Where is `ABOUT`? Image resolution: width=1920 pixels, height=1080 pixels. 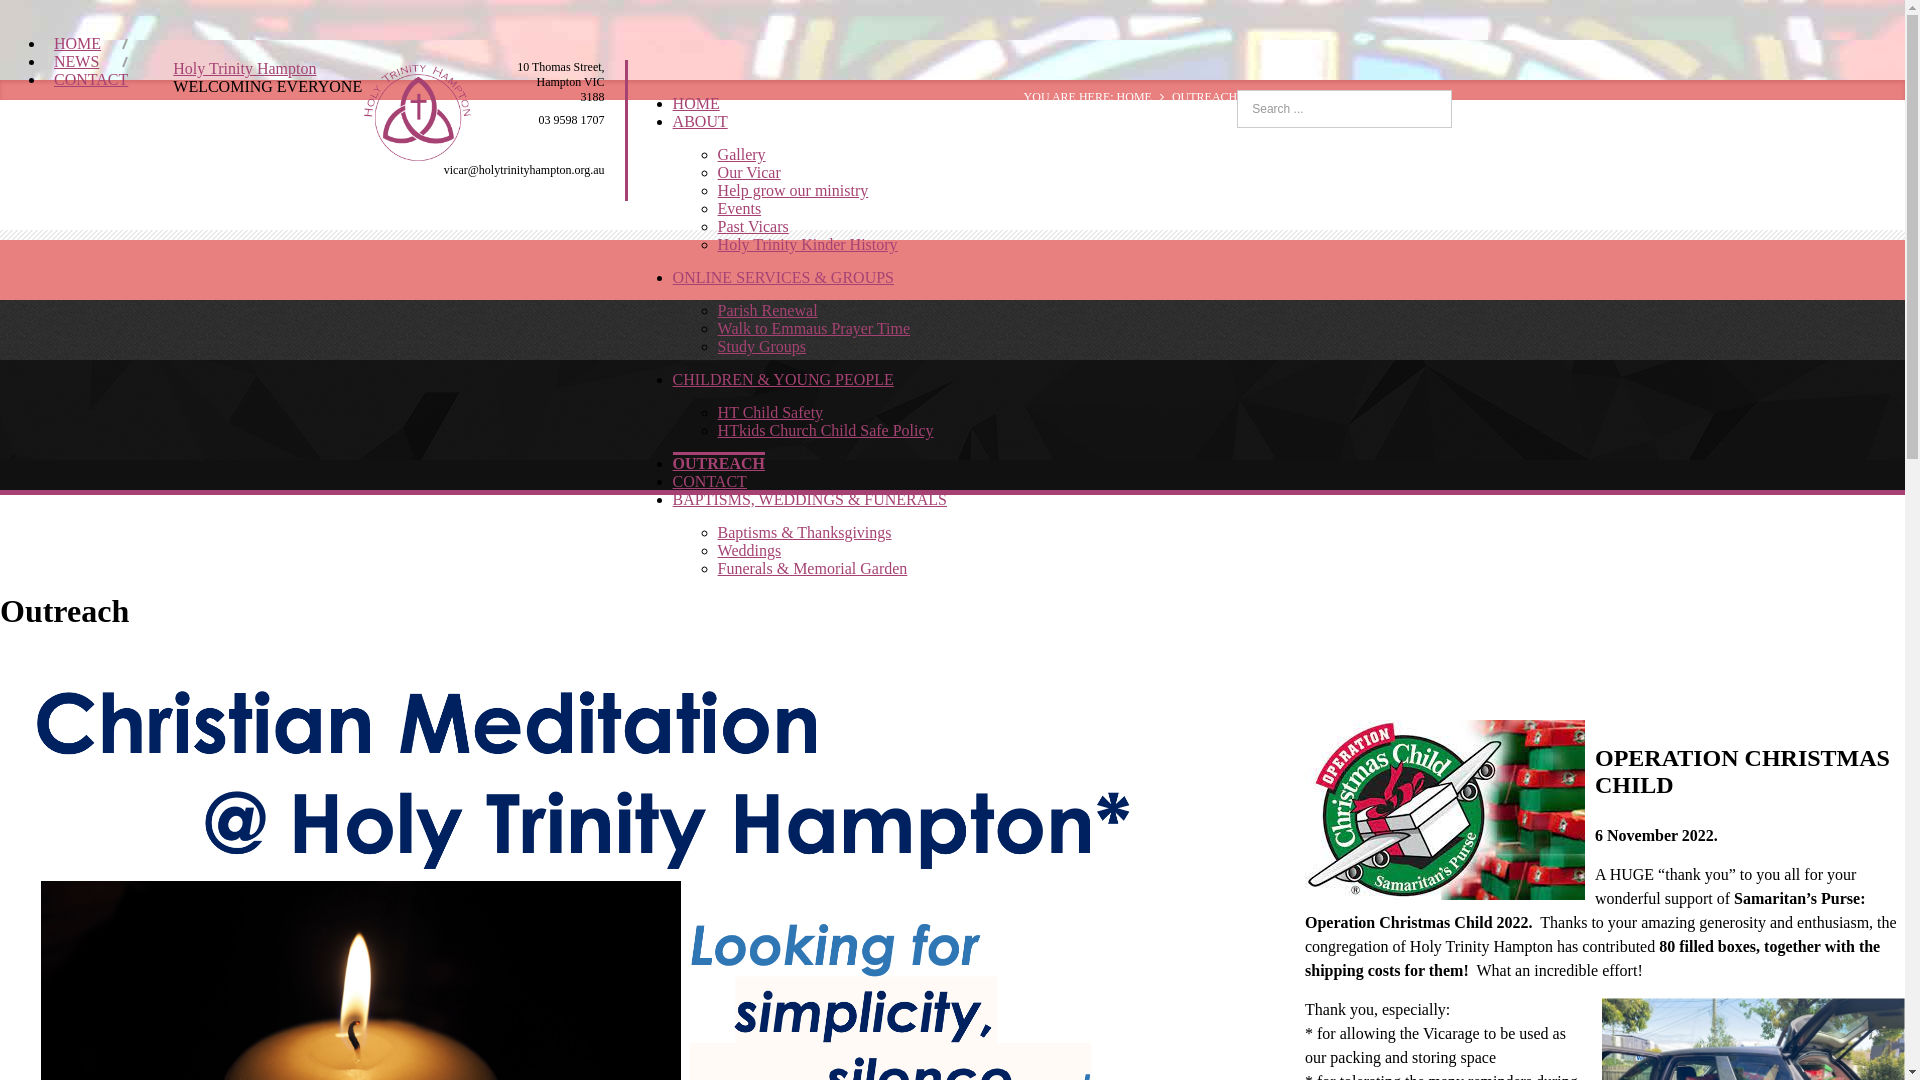
ABOUT is located at coordinates (700, 122).